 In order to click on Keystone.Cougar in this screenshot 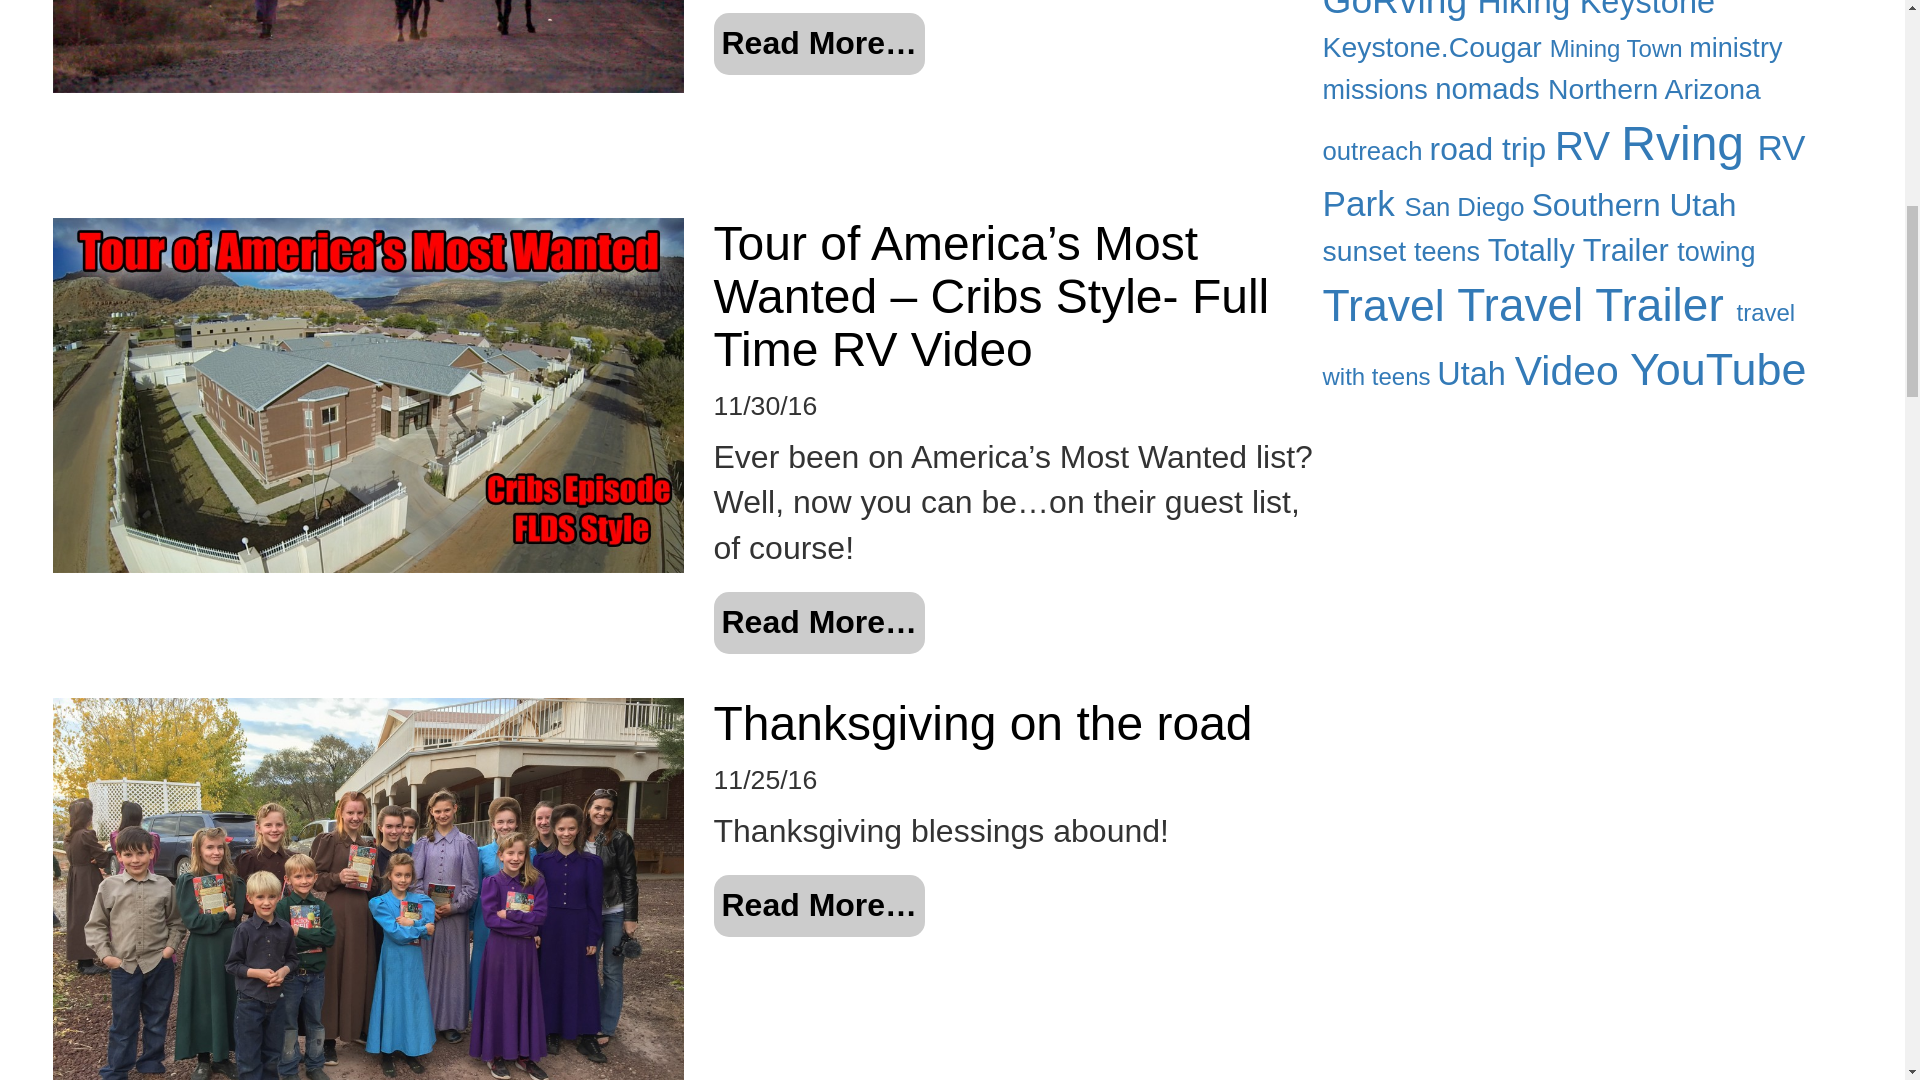, I will do `click(1436, 46)`.